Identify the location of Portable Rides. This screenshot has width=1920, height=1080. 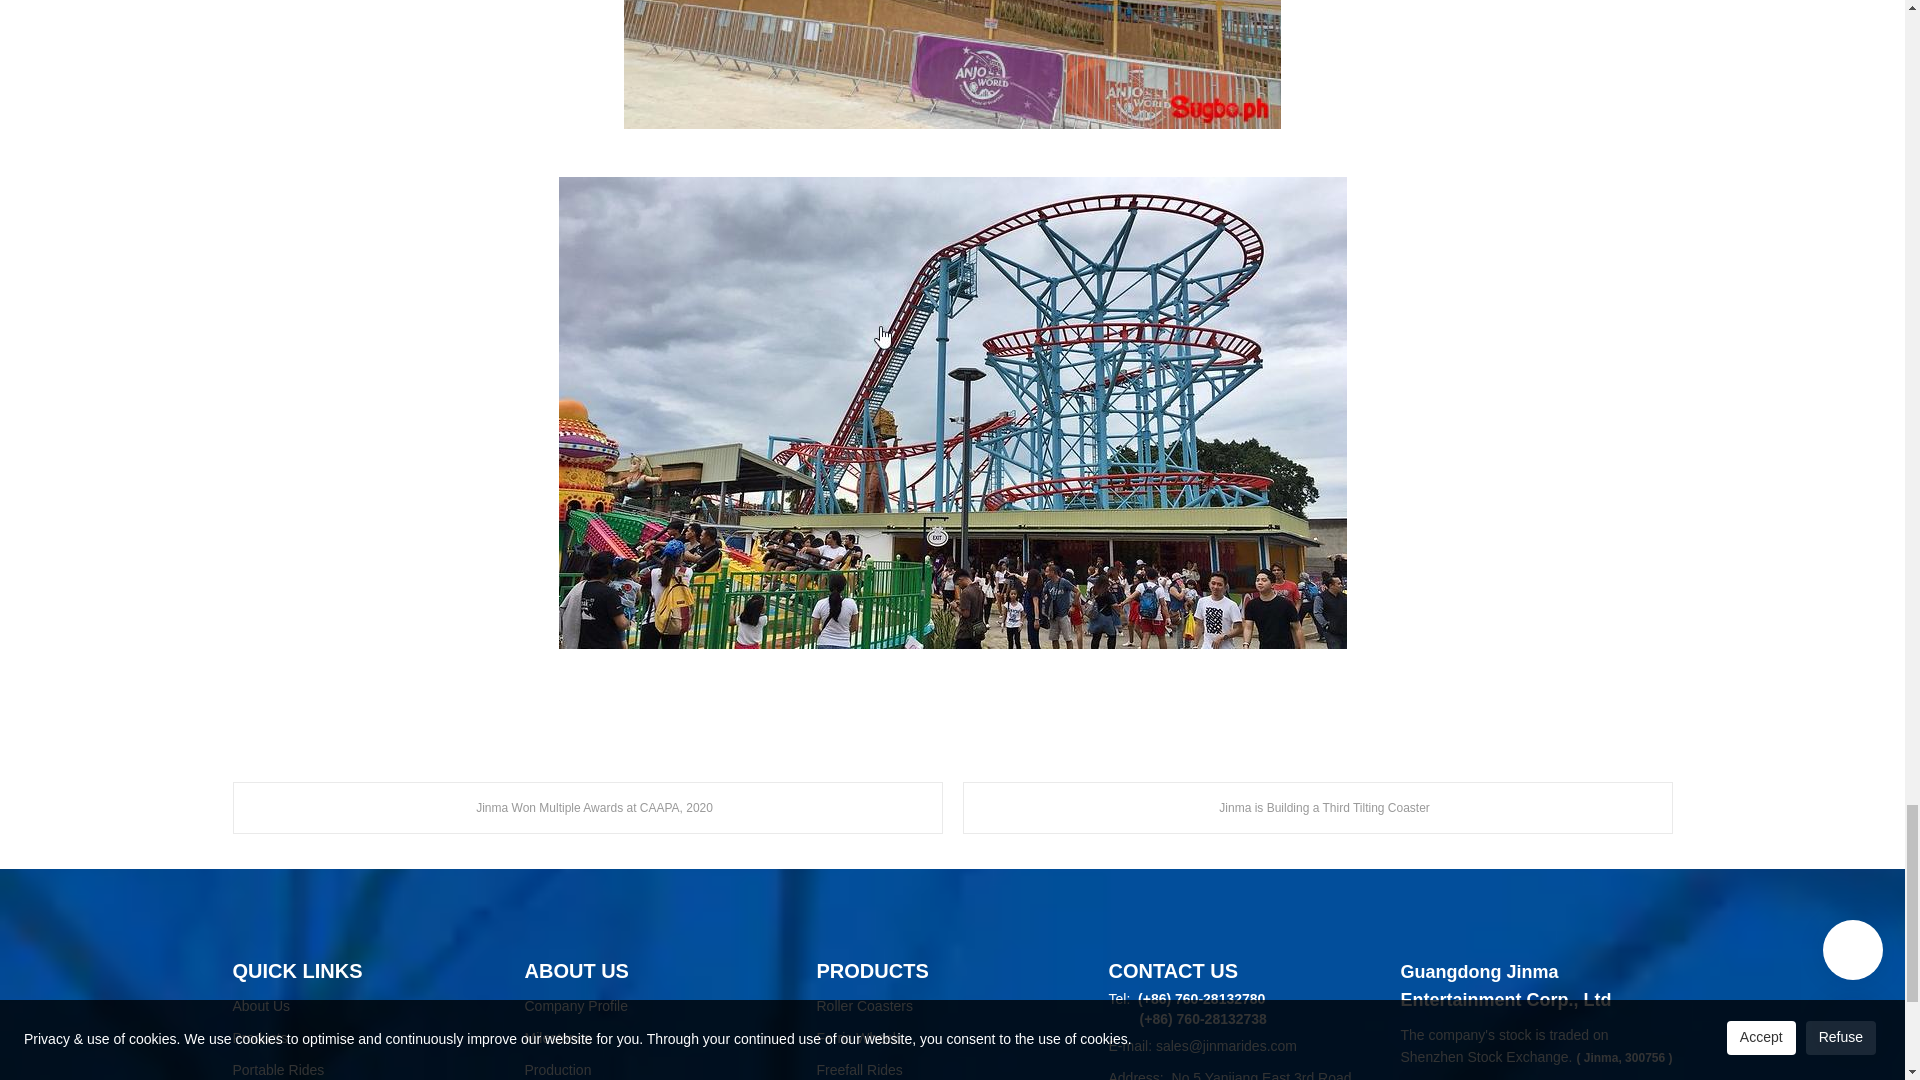
(368, 1067).